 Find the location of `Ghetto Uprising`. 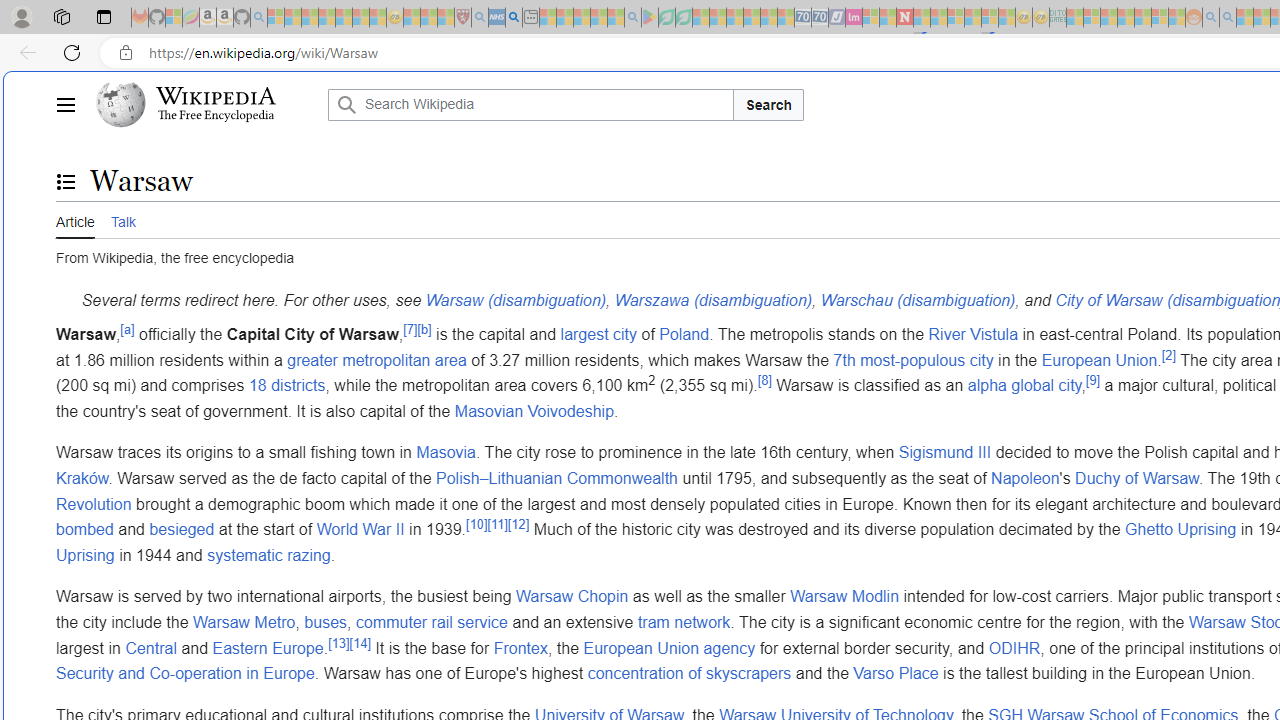

Ghetto Uprising is located at coordinates (1180, 530).